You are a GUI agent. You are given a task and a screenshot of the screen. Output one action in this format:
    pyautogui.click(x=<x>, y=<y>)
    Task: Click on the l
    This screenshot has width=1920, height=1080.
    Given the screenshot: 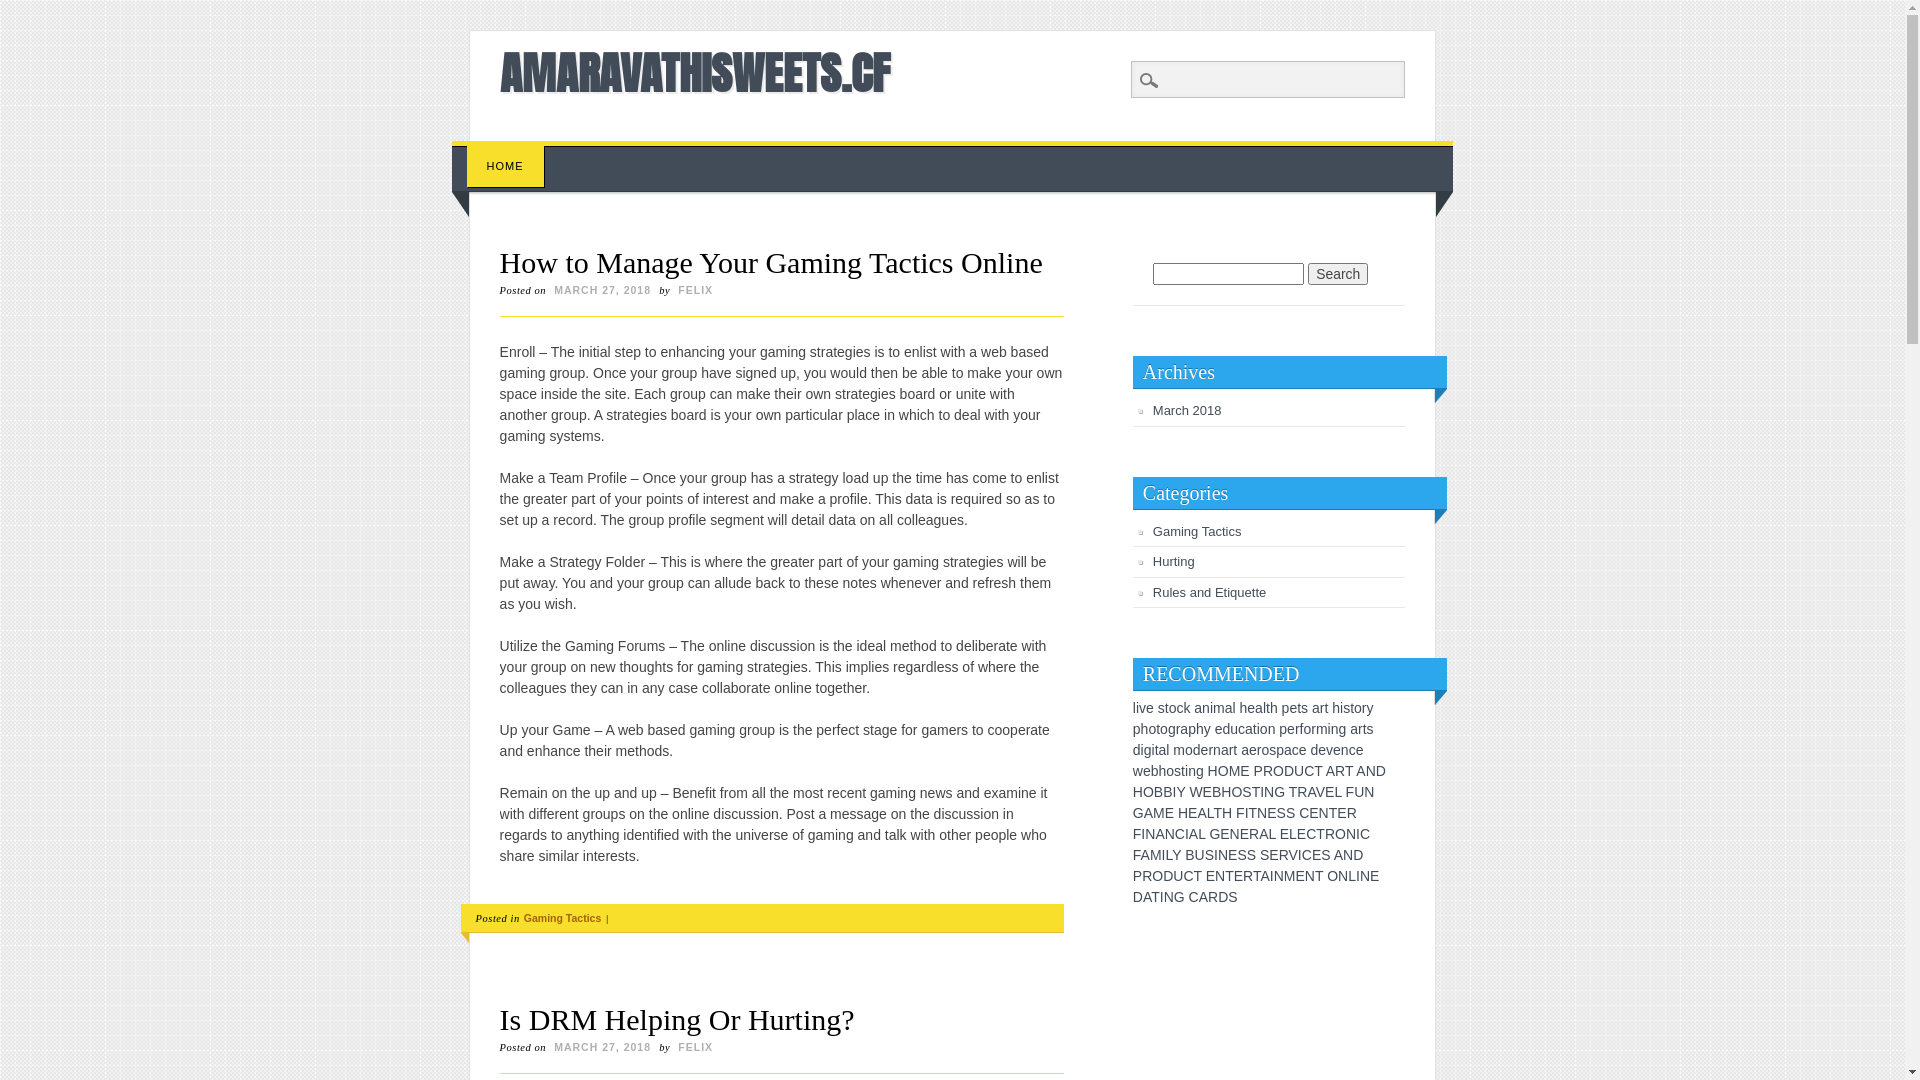 What is the action you would take?
    pyautogui.click(x=1134, y=708)
    